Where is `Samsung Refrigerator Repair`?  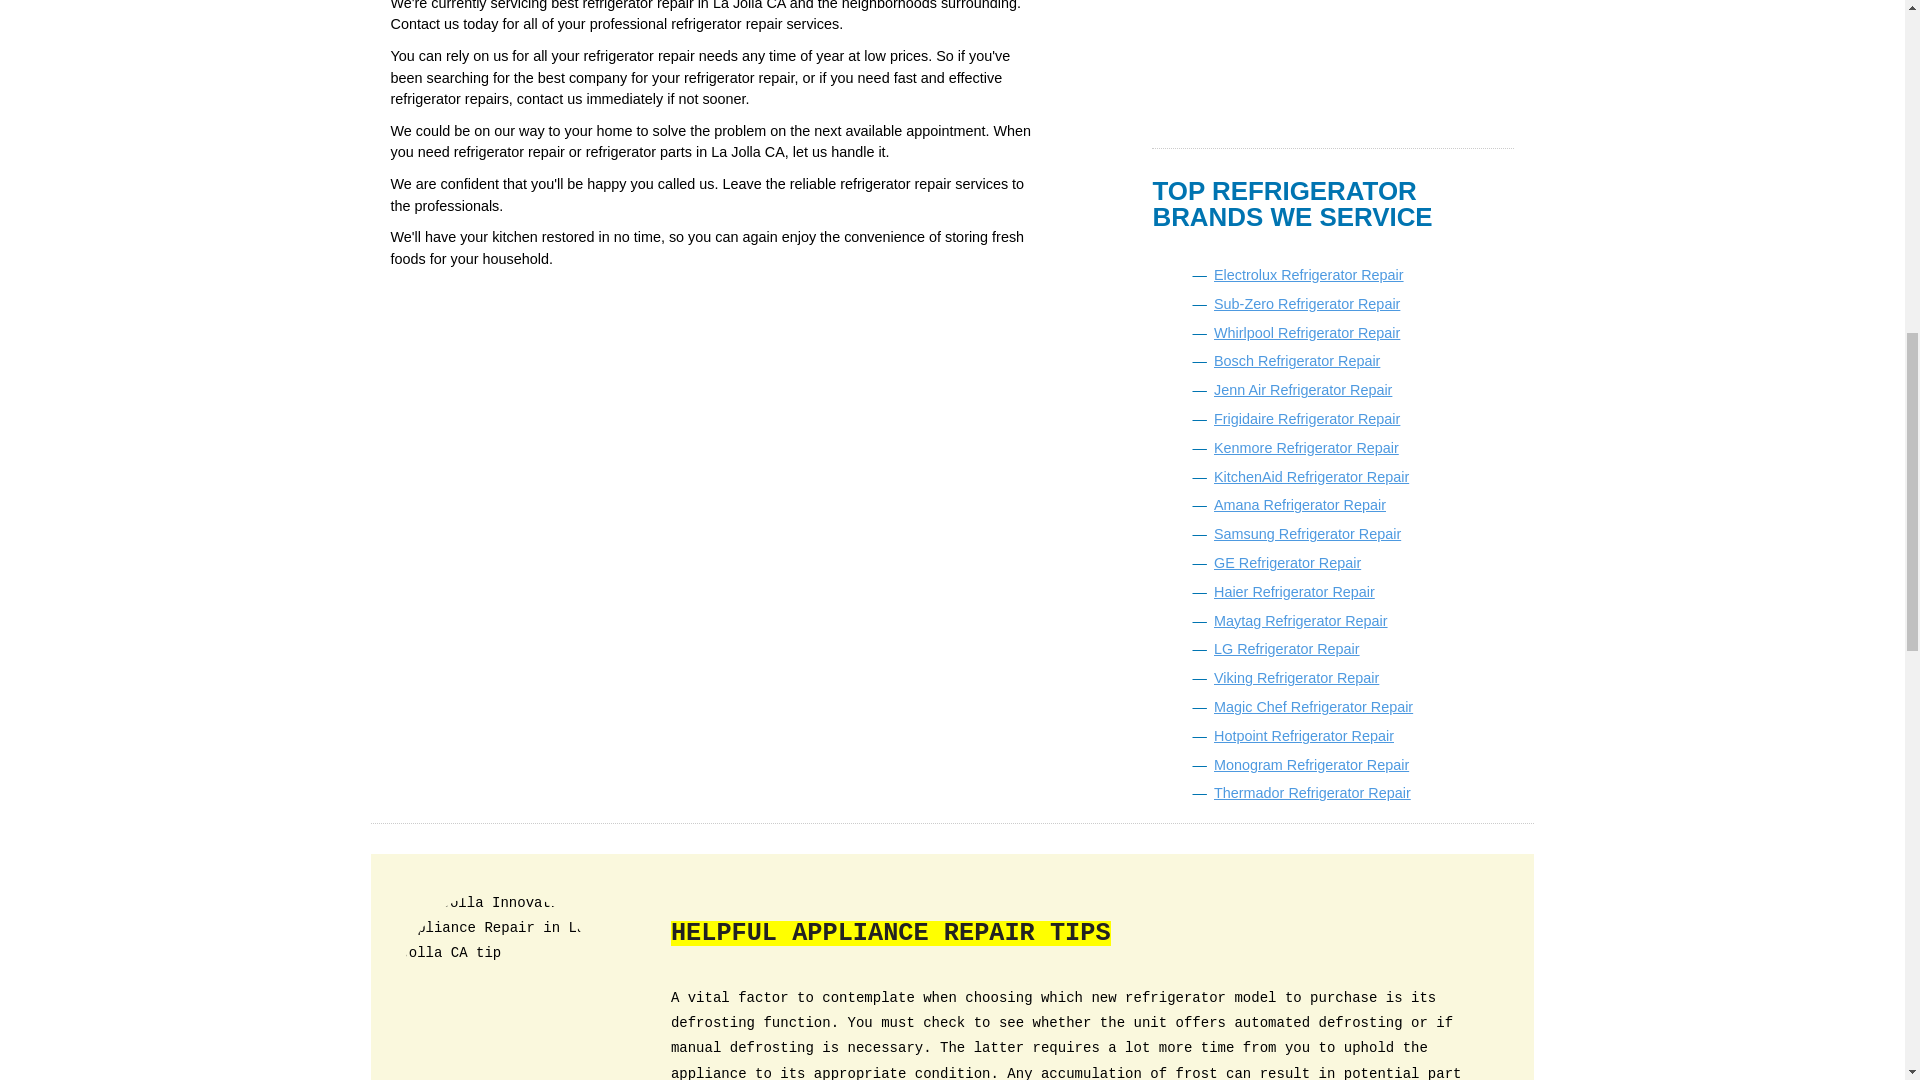 Samsung Refrigerator Repair is located at coordinates (1307, 534).